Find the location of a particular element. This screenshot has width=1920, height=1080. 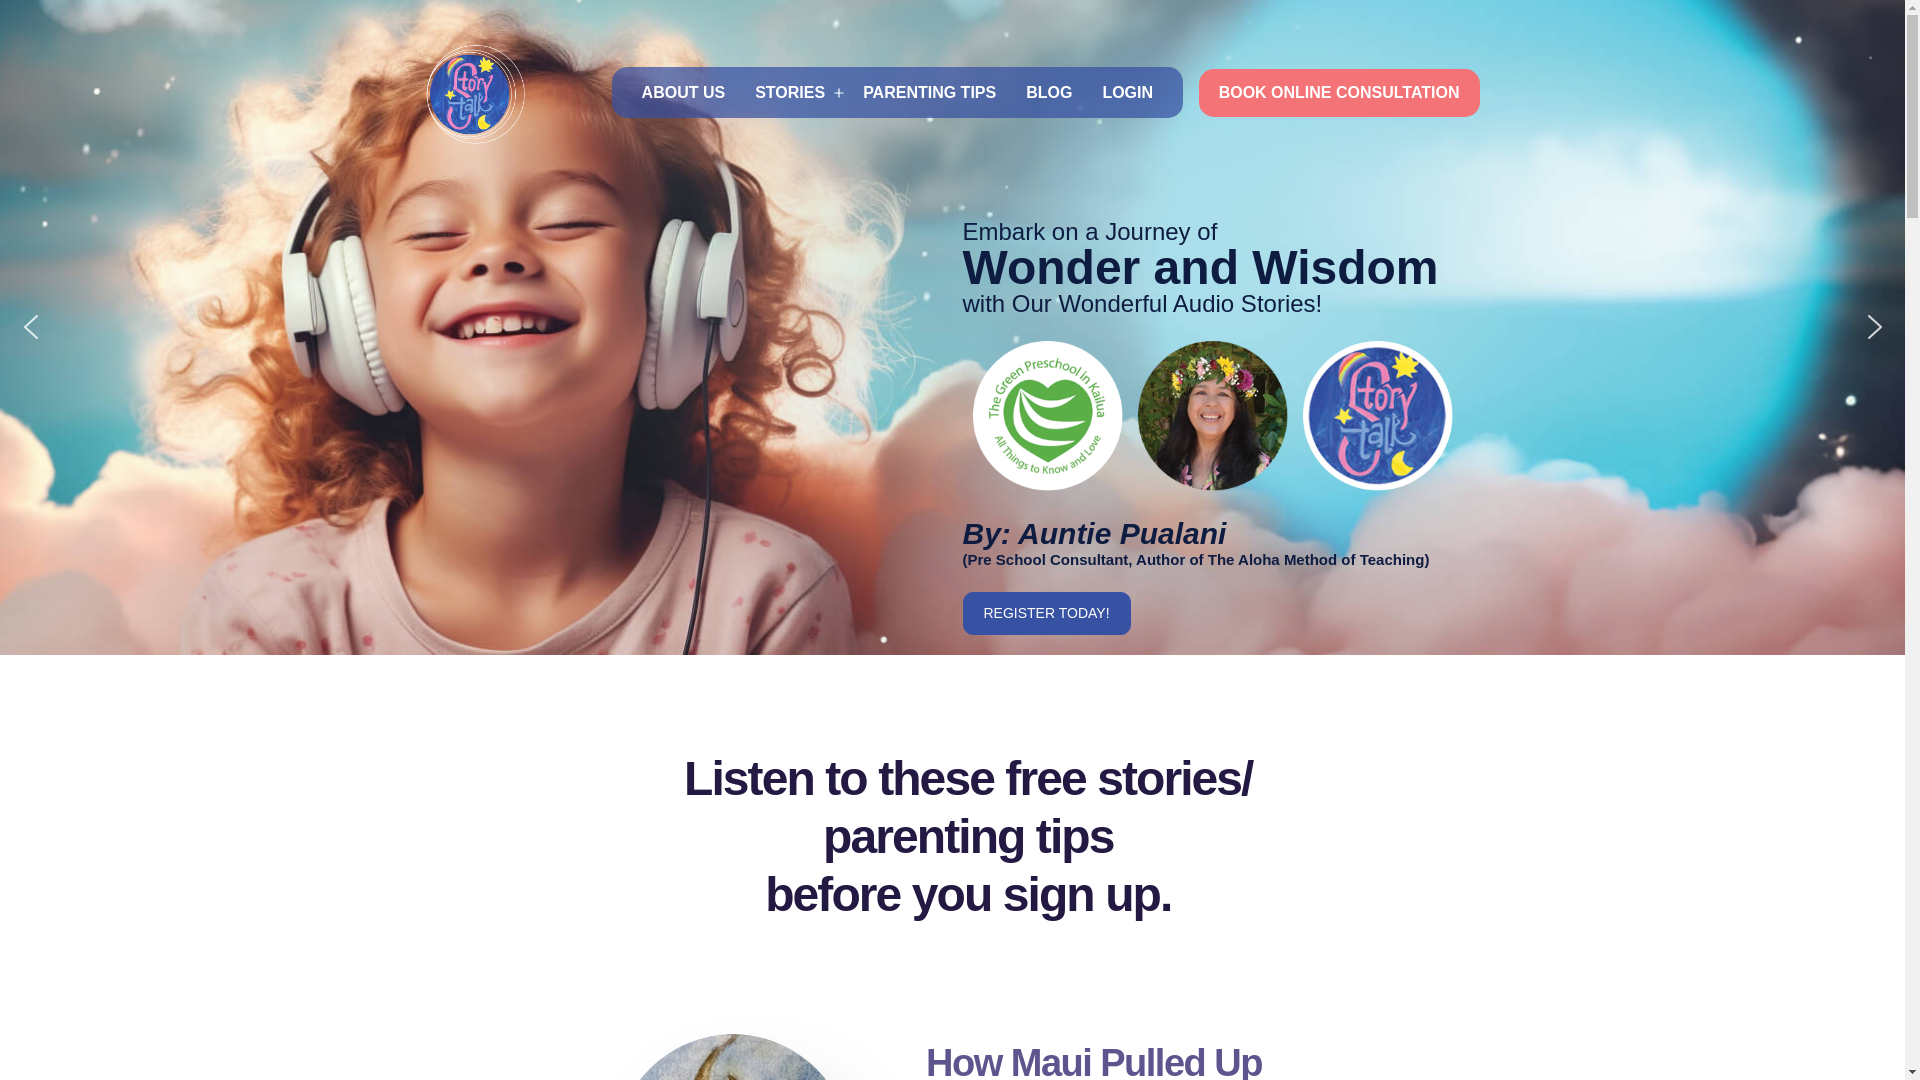

REGISTER TODAY! is located at coordinates (1046, 613).